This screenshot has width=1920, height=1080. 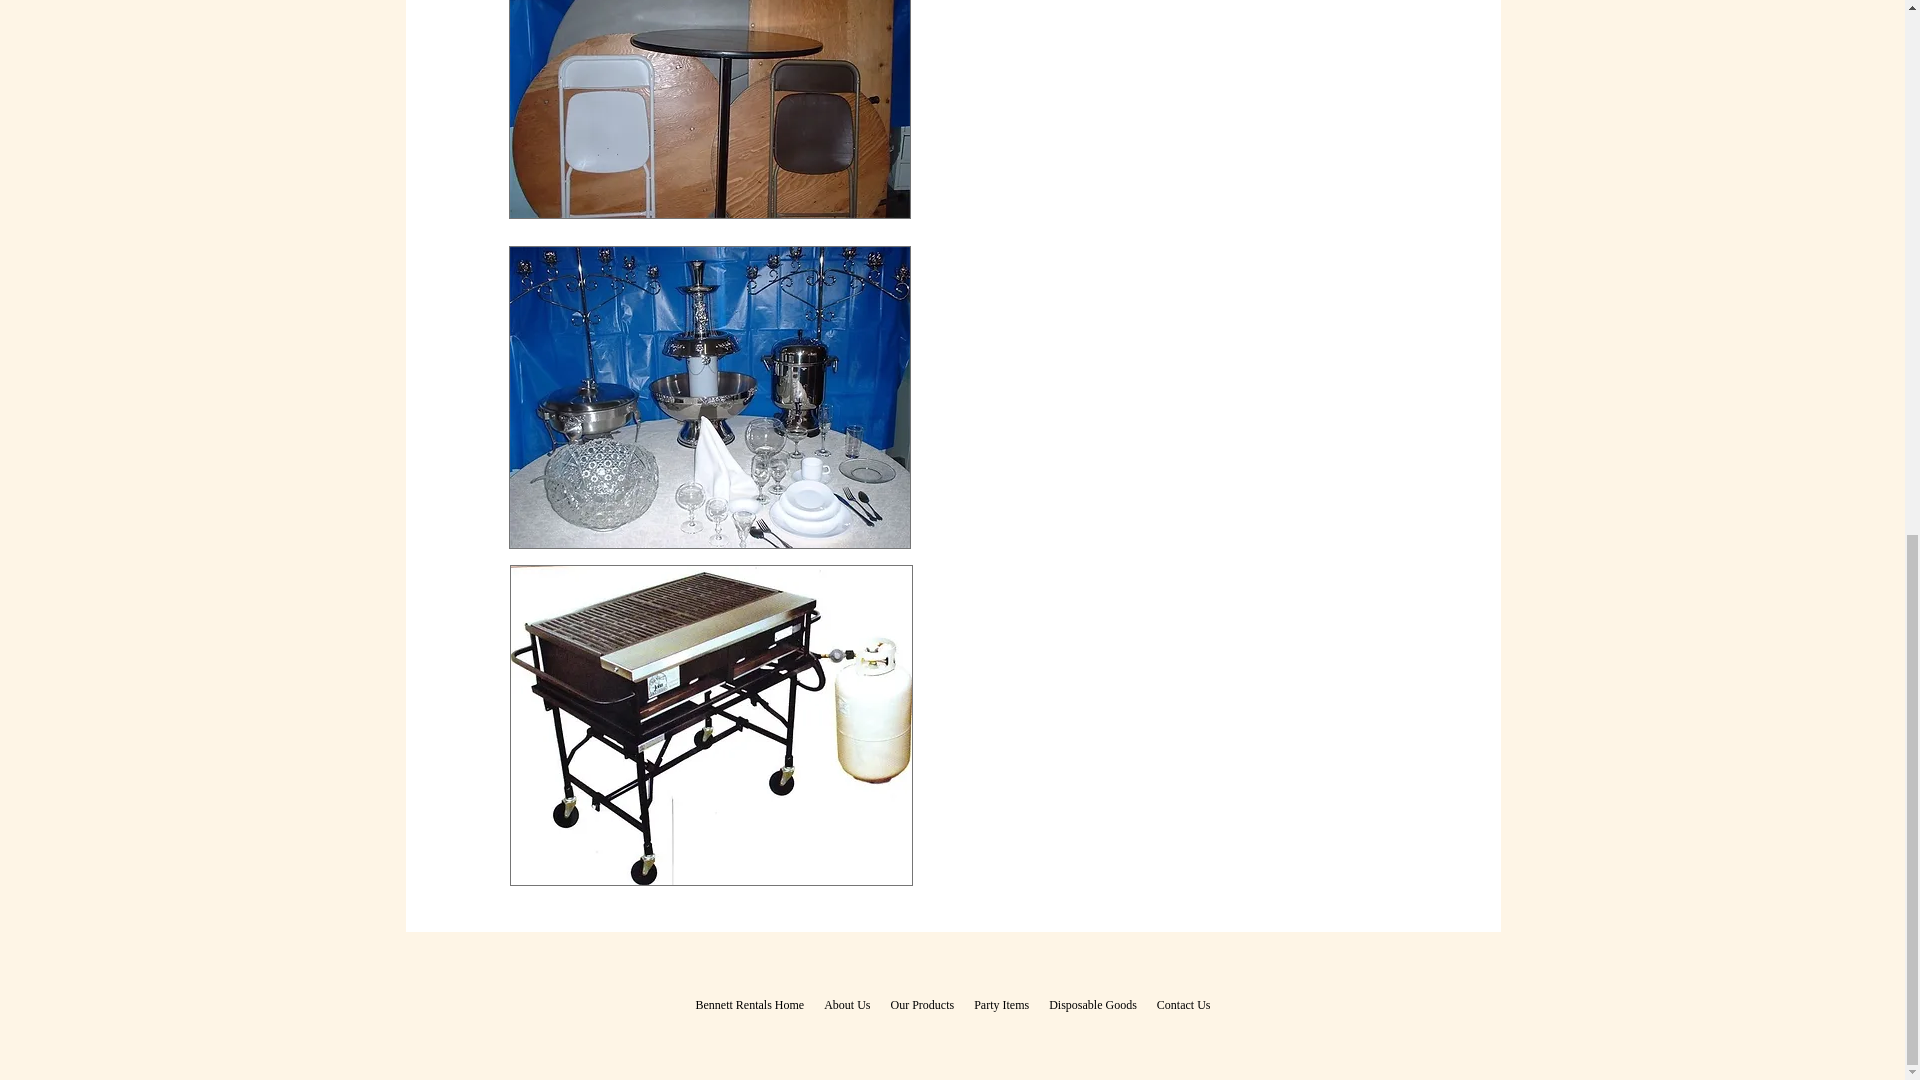 I want to click on About Us, so click(x=846, y=1004).